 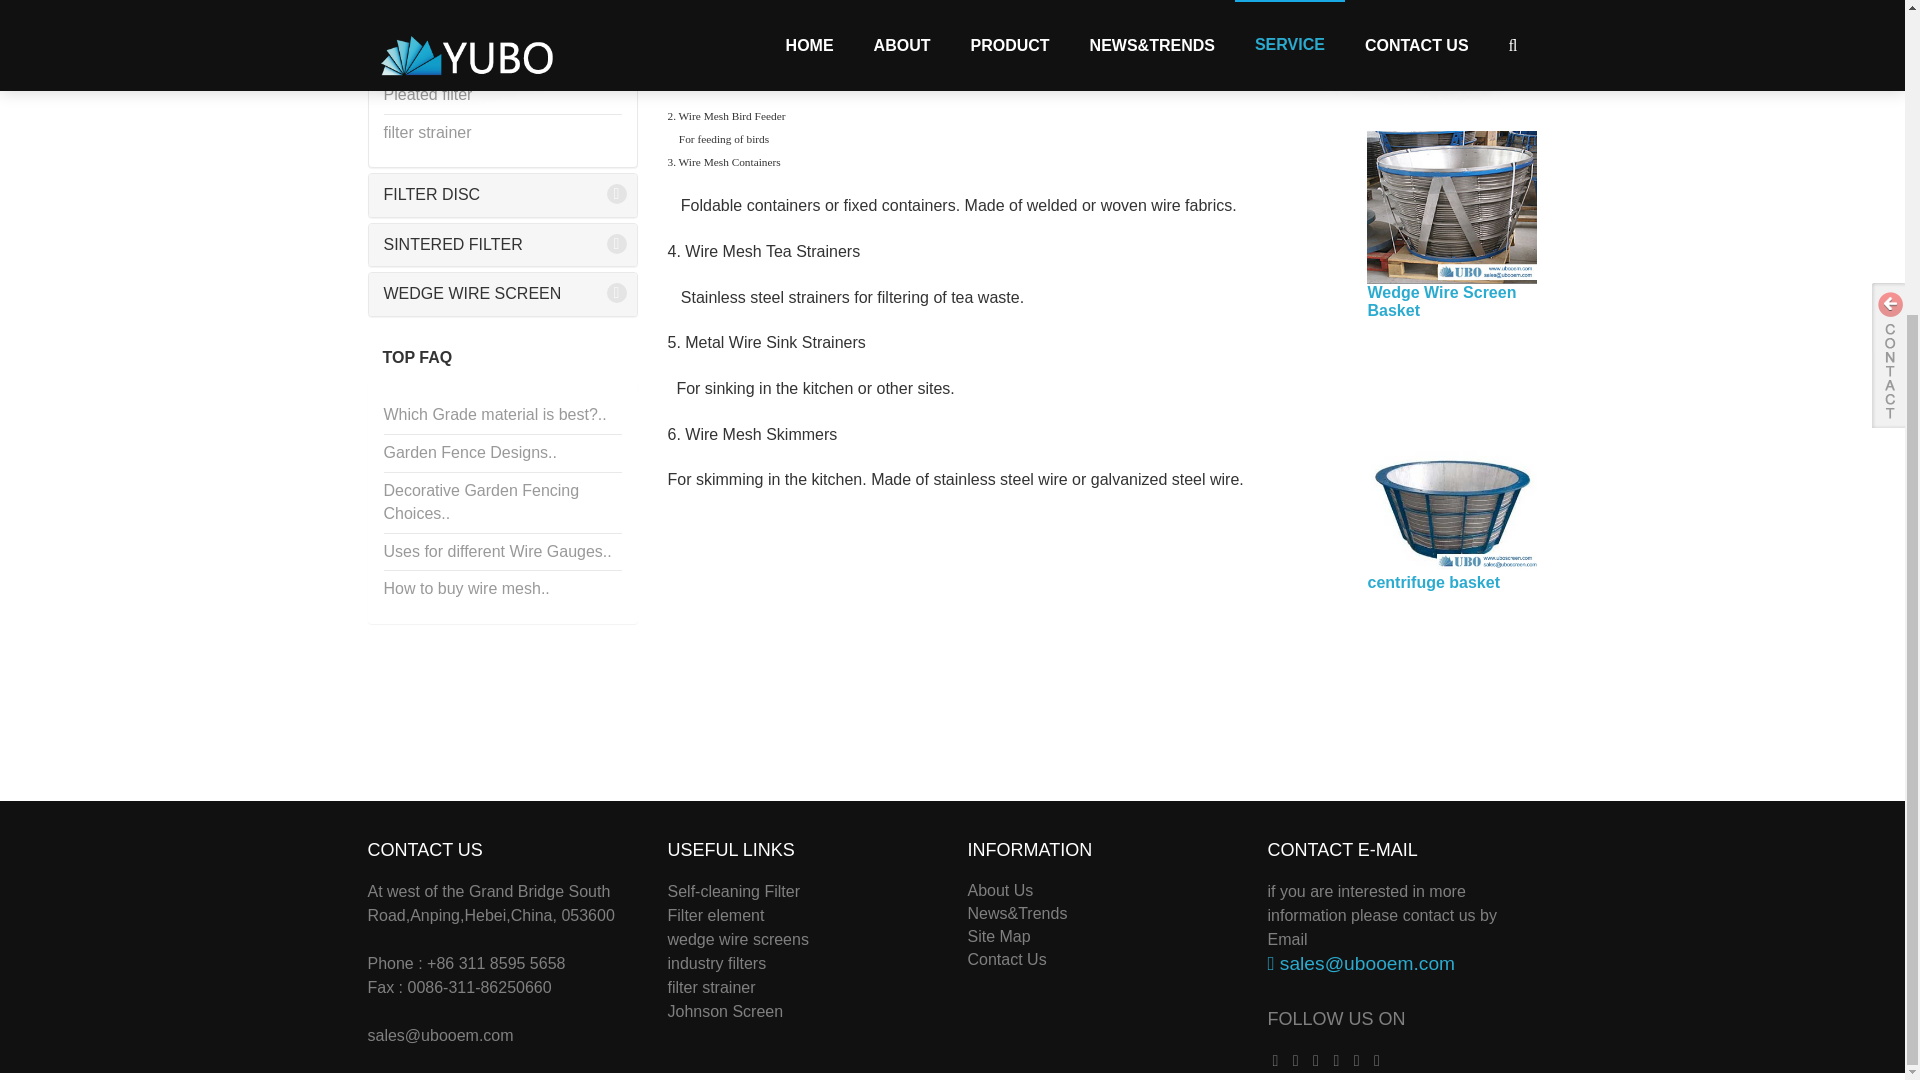 I want to click on Basket Filters, so click(x=503, y=19).